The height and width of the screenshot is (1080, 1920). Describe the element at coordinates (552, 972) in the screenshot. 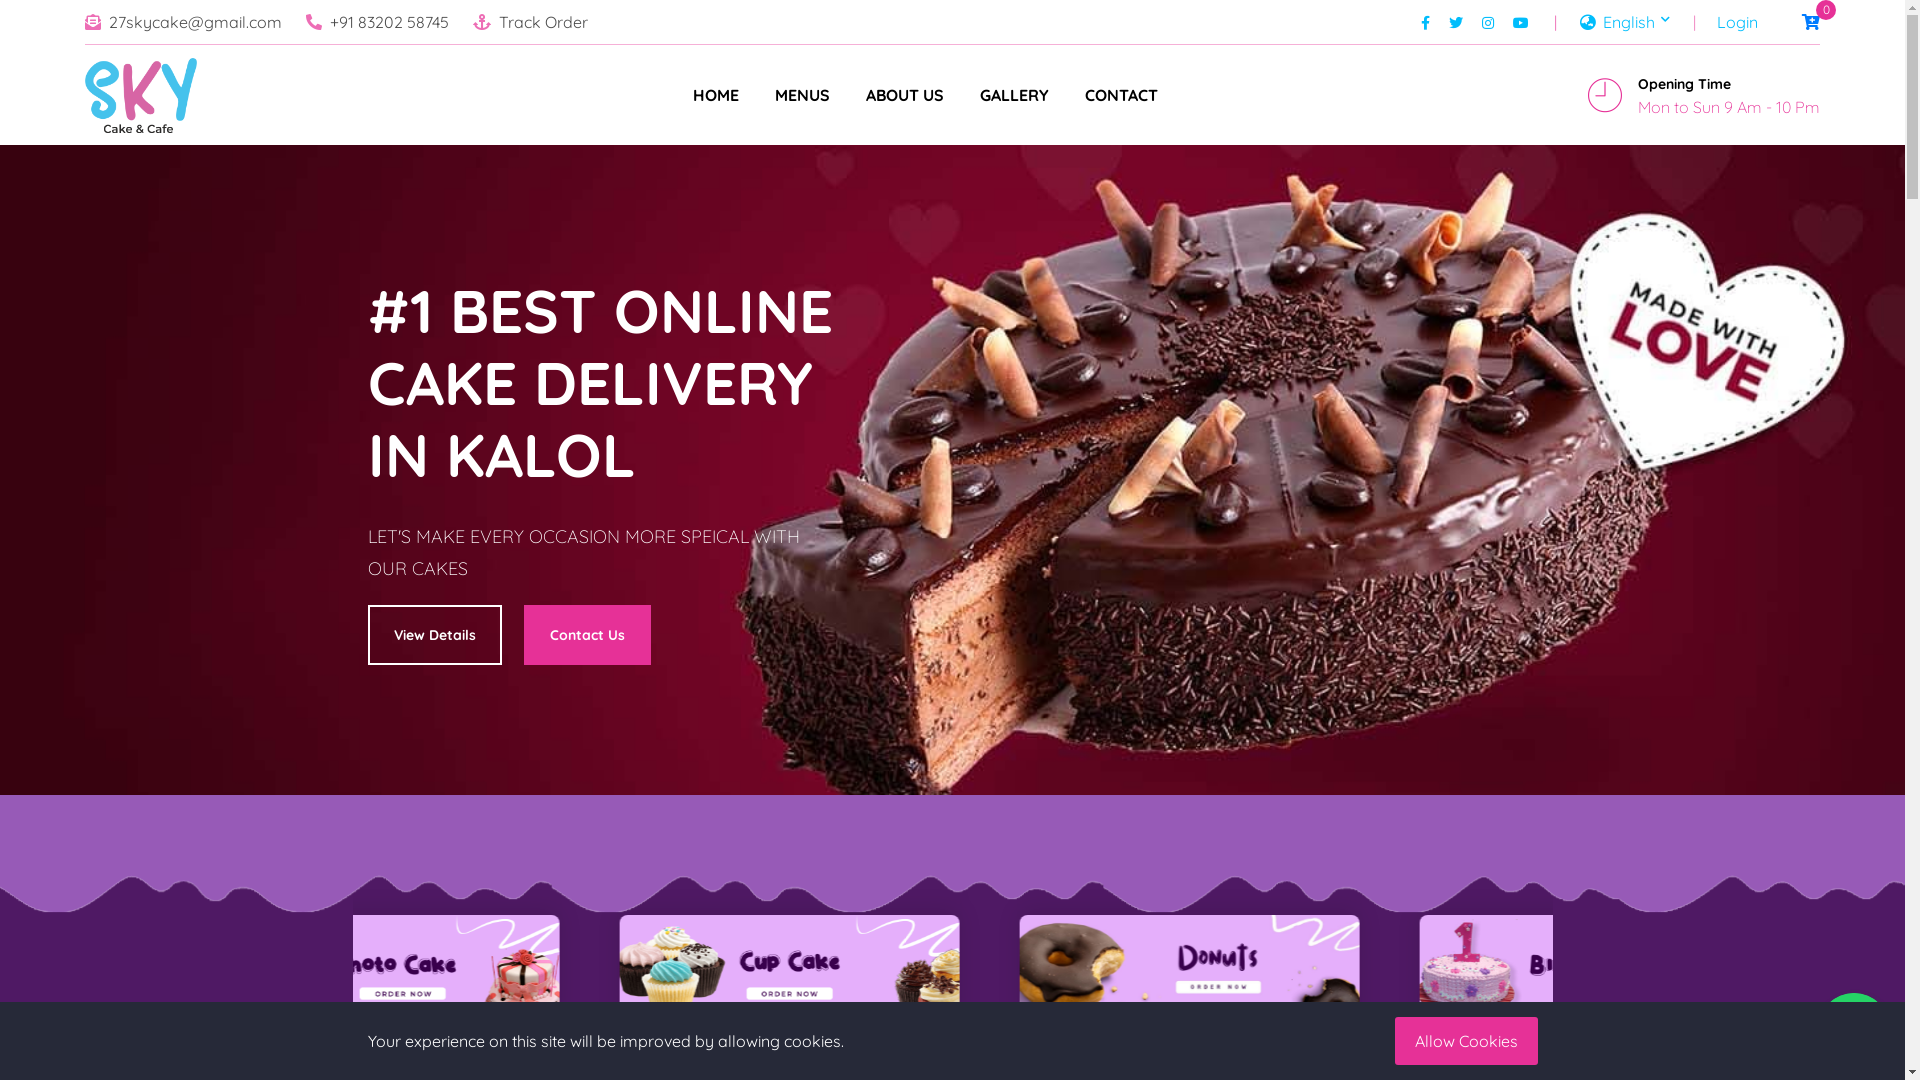

I see `photo cake` at that location.